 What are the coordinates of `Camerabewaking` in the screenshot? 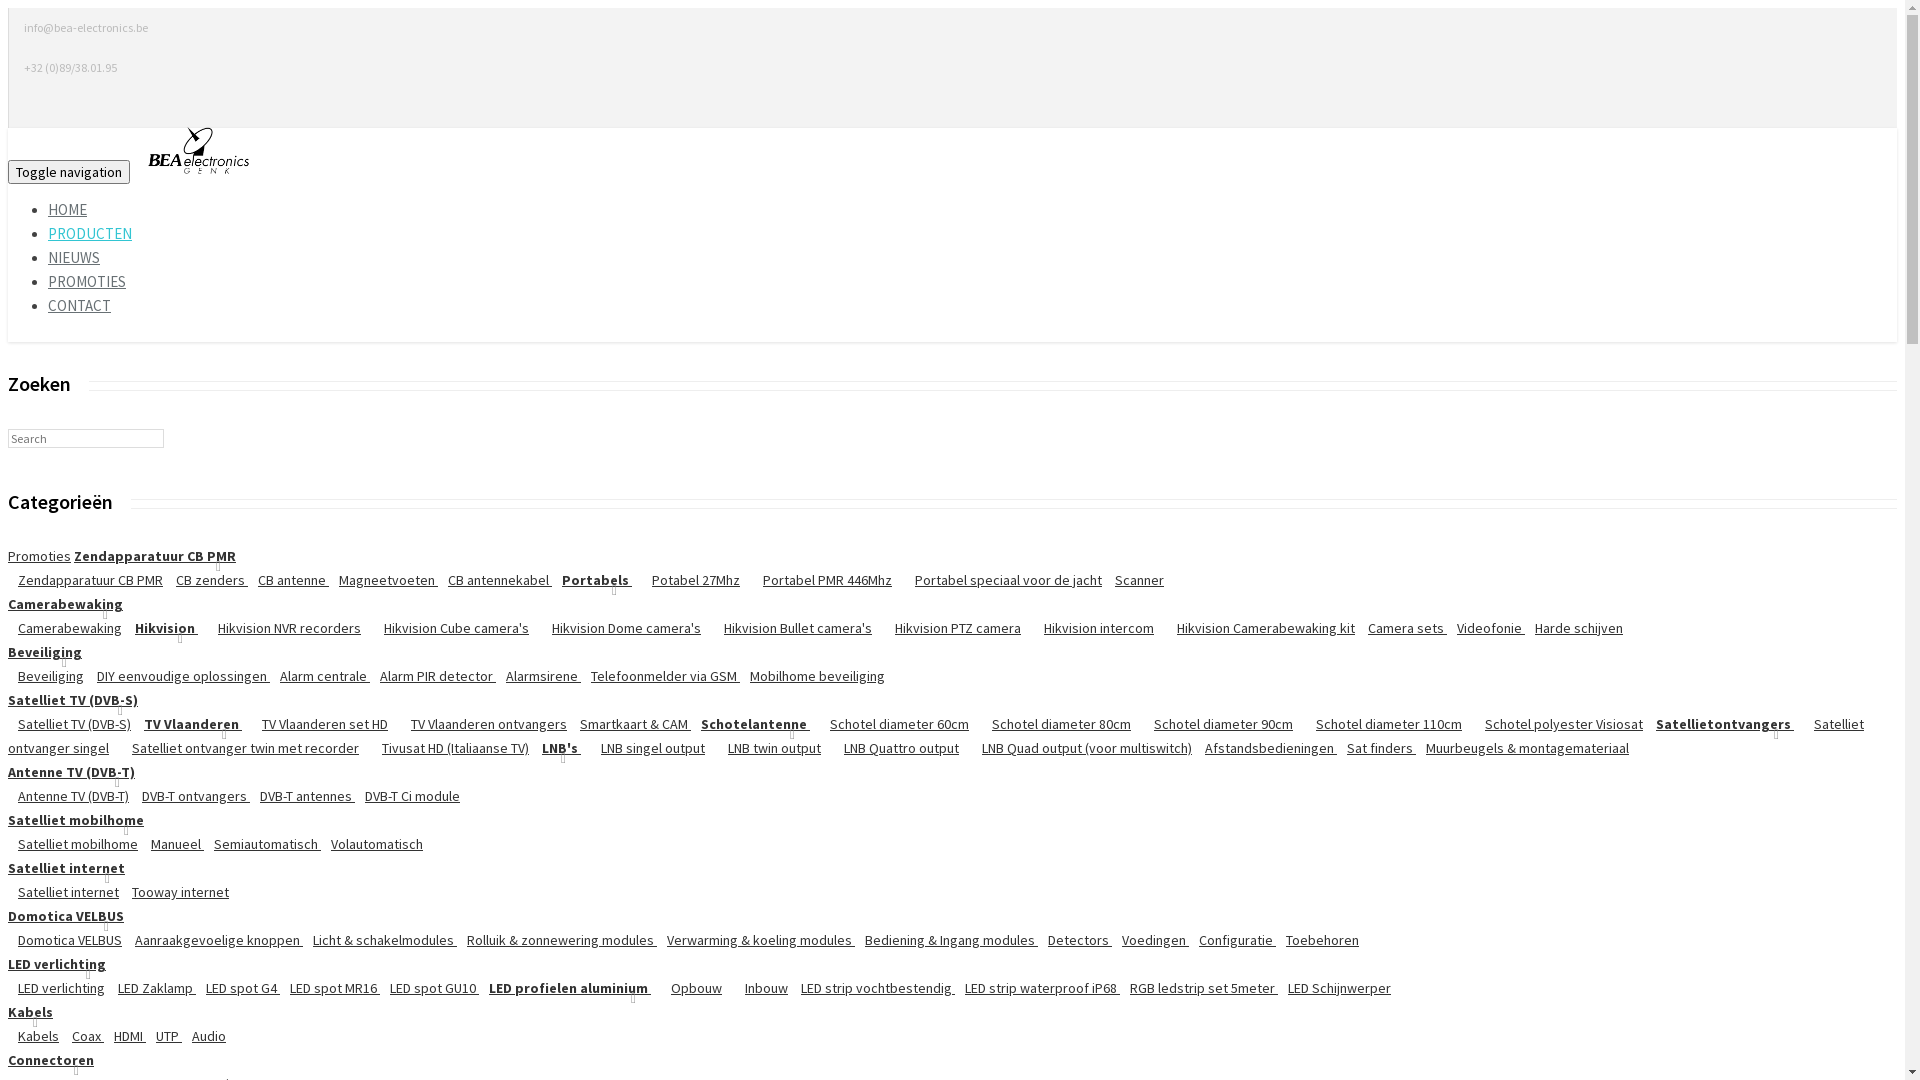 It's located at (65, 604).